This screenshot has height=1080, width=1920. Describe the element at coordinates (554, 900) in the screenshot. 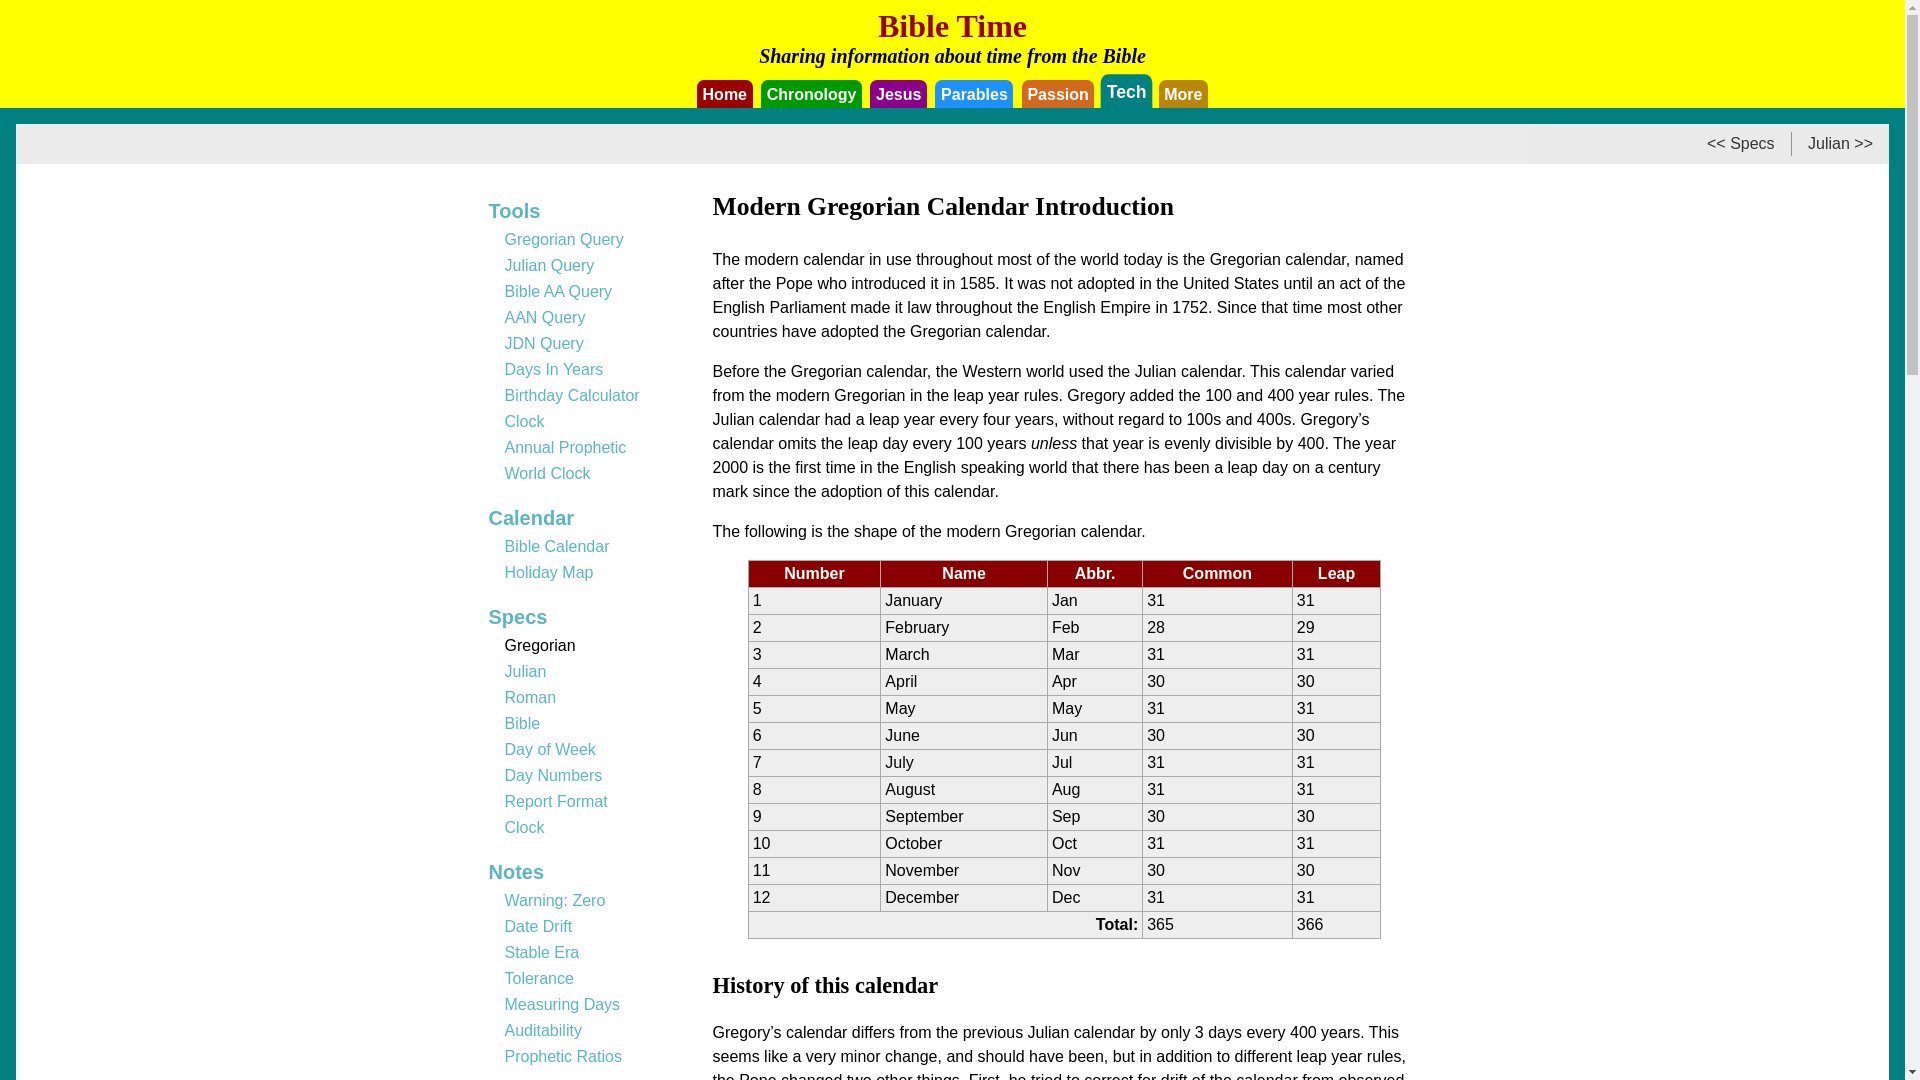

I see `Warning: Zero` at that location.